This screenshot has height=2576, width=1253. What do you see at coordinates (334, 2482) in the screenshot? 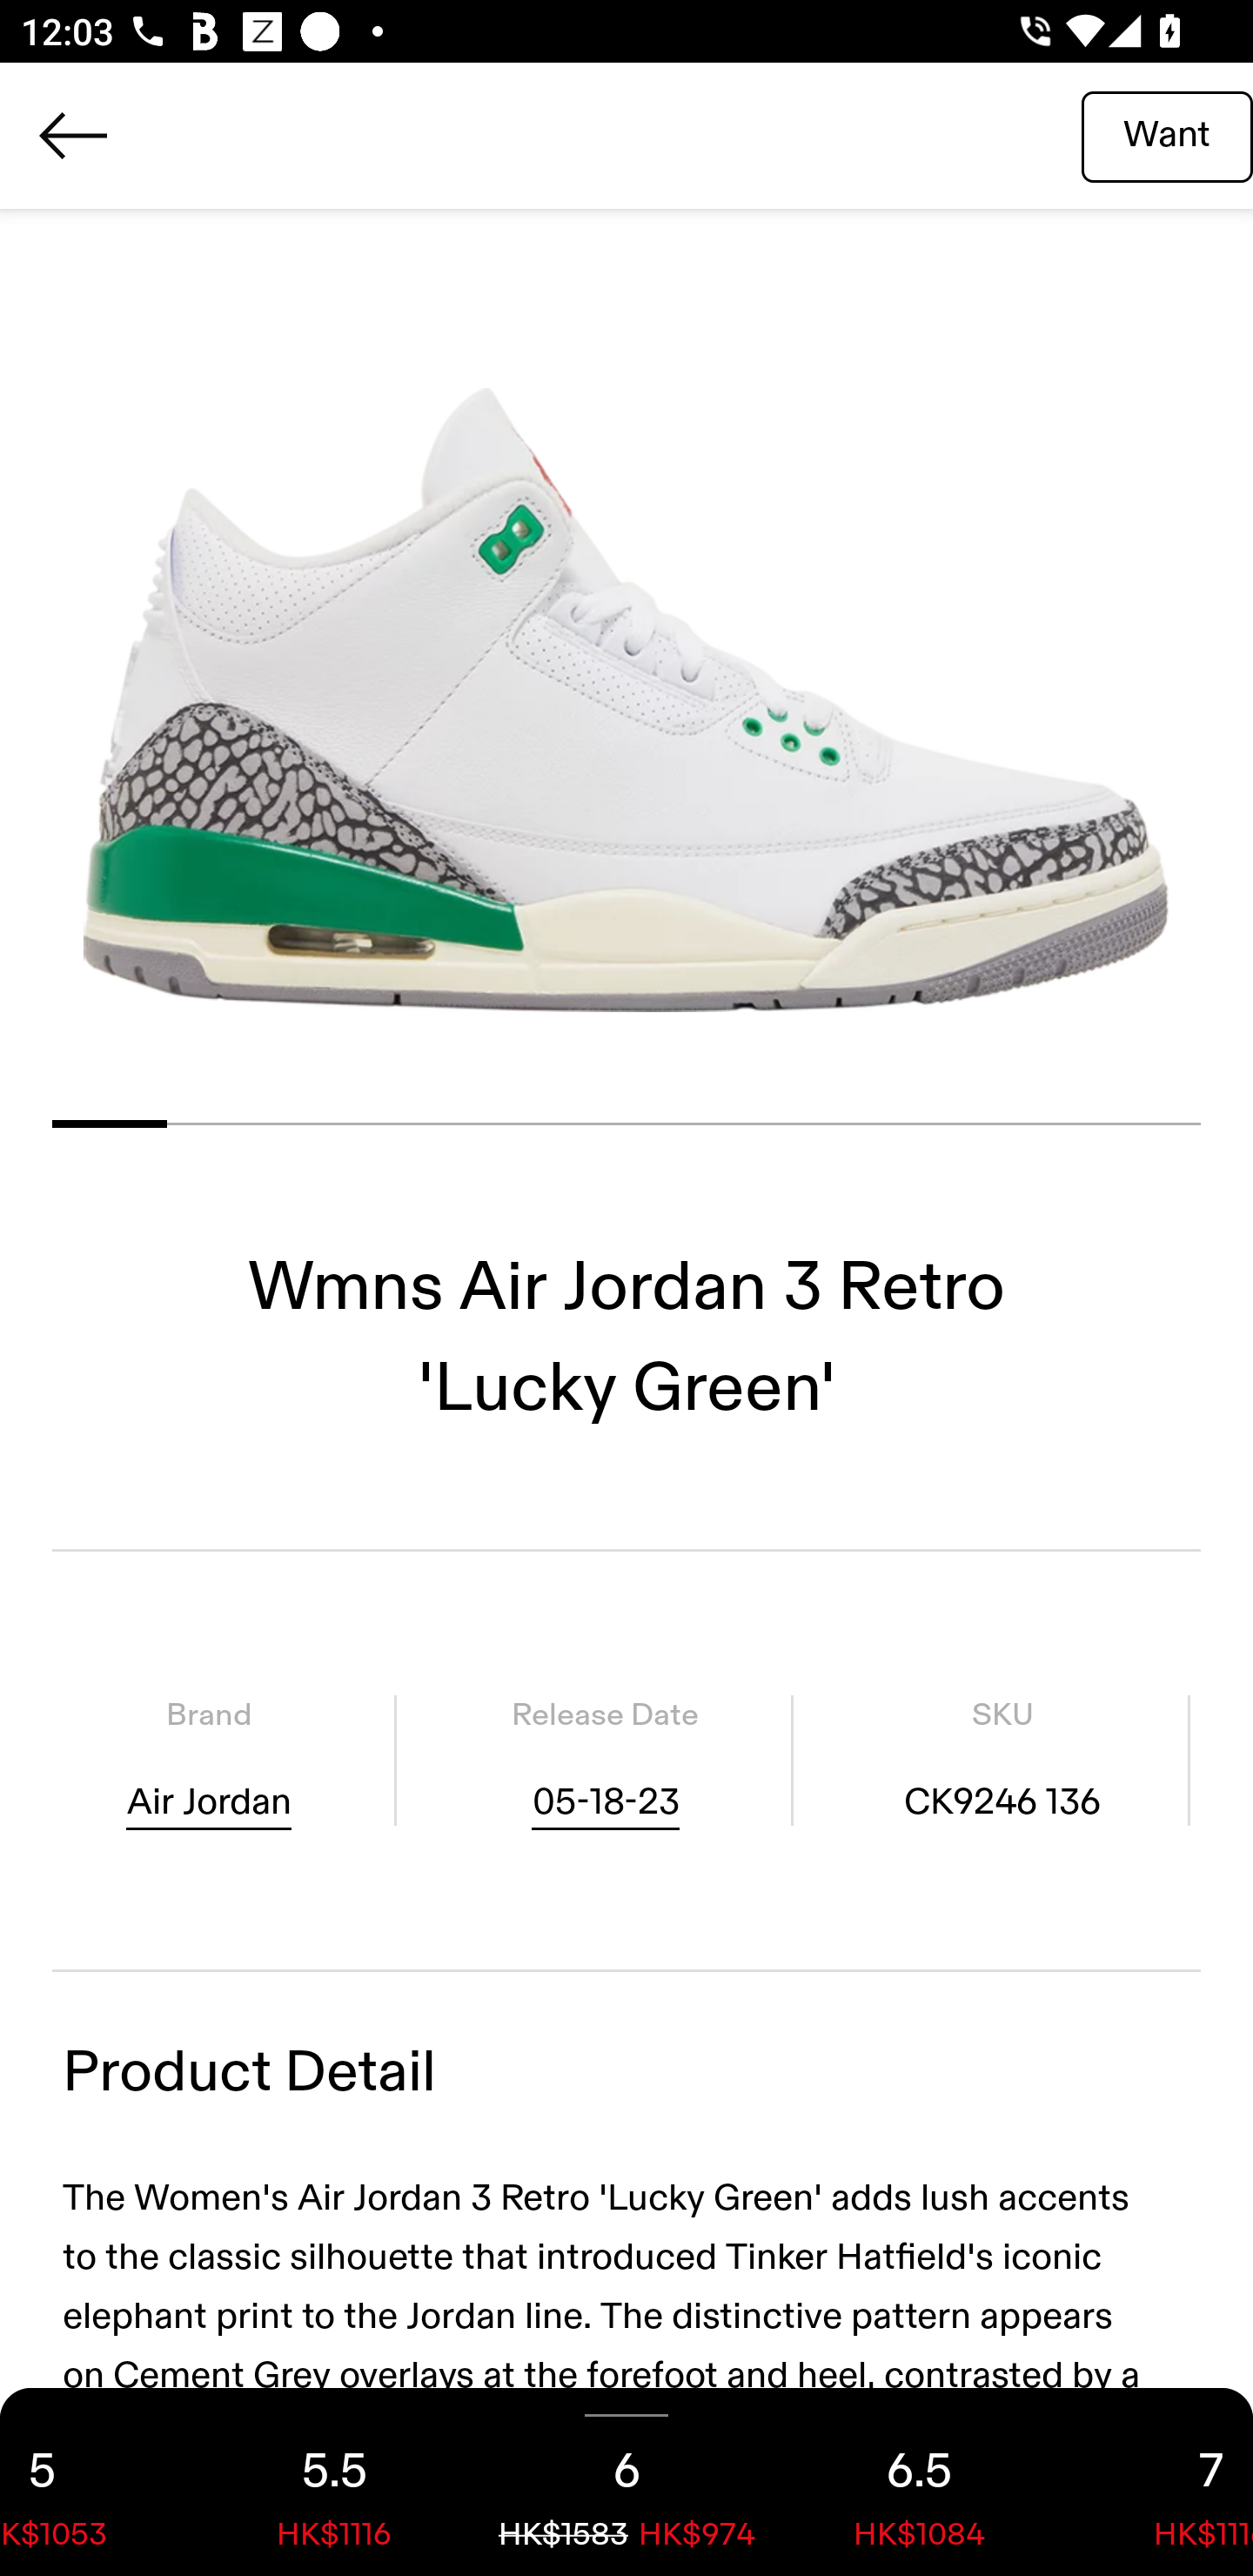
I see `5.5 HK$1116` at bounding box center [334, 2482].